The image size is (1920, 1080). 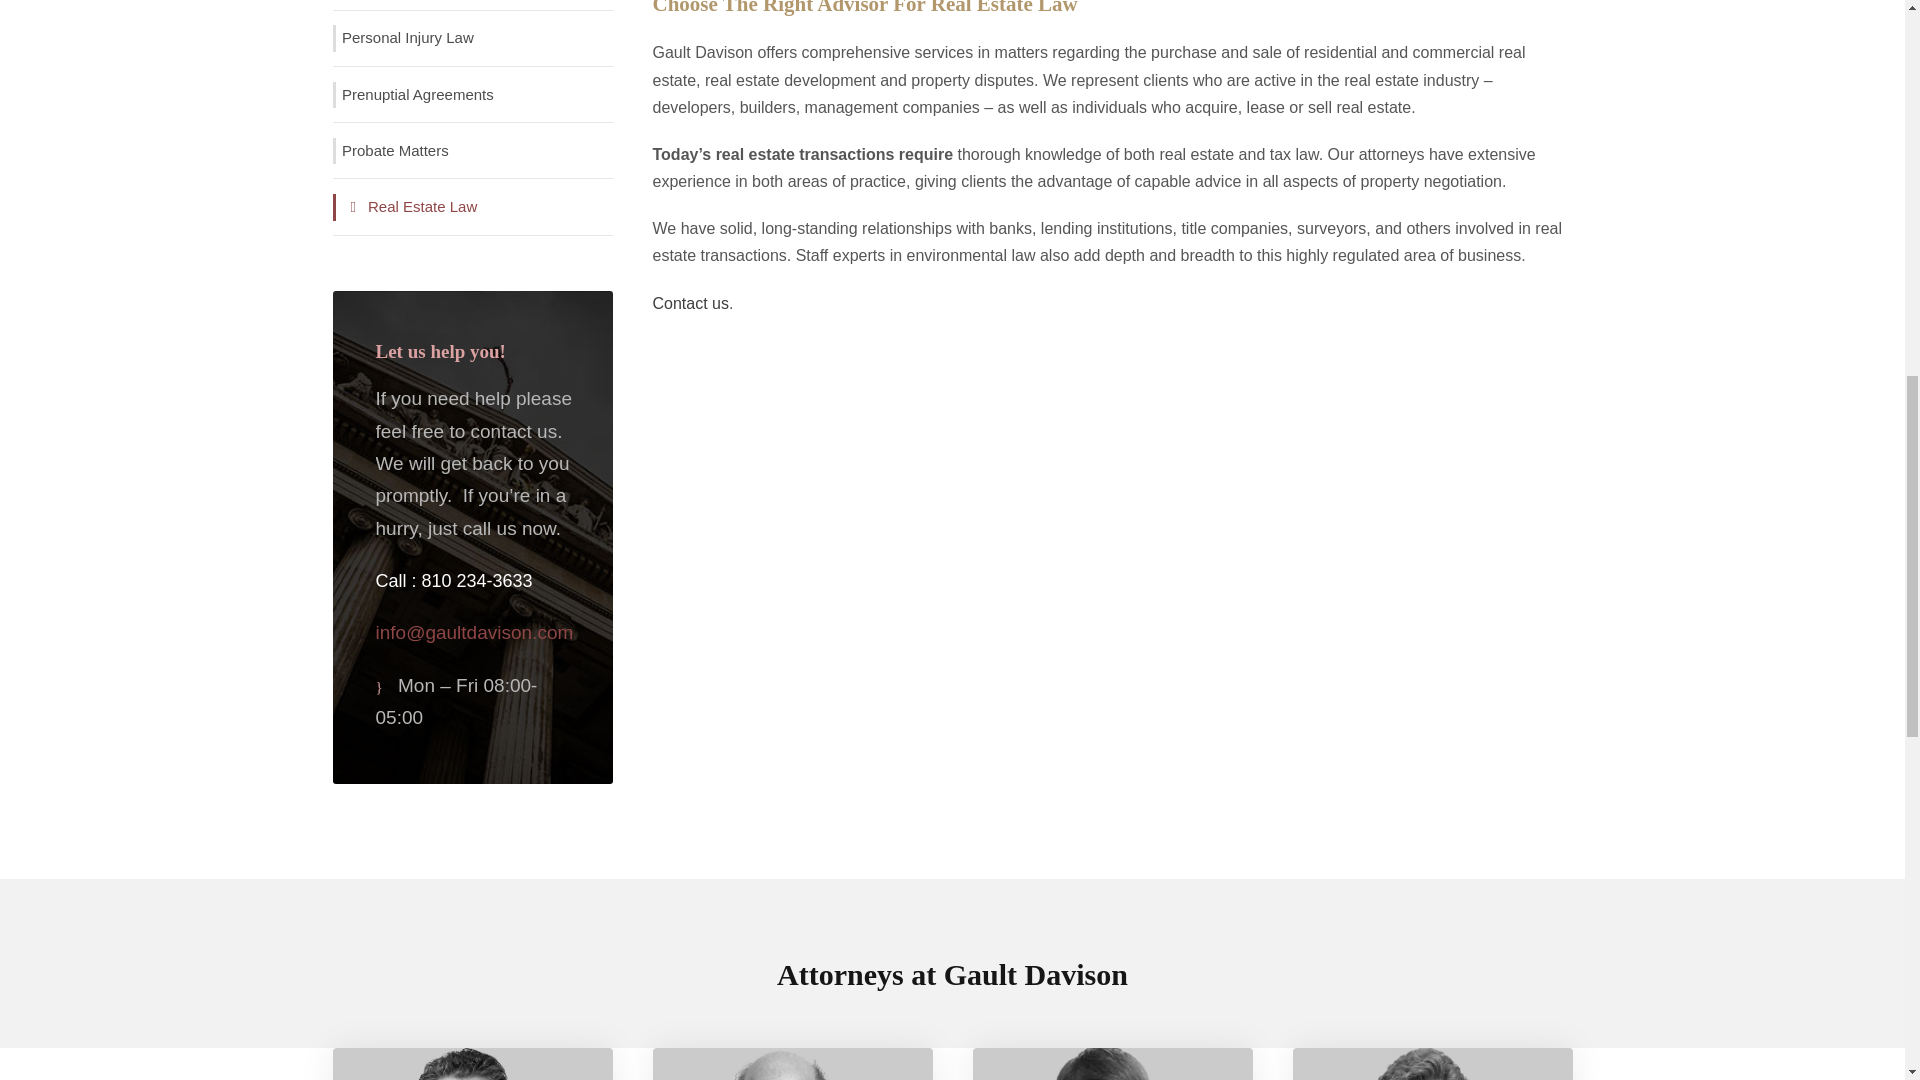 What do you see at coordinates (1432, 1064) in the screenshot?
I see `staff-karen` at bounding box center [1432, 1064].